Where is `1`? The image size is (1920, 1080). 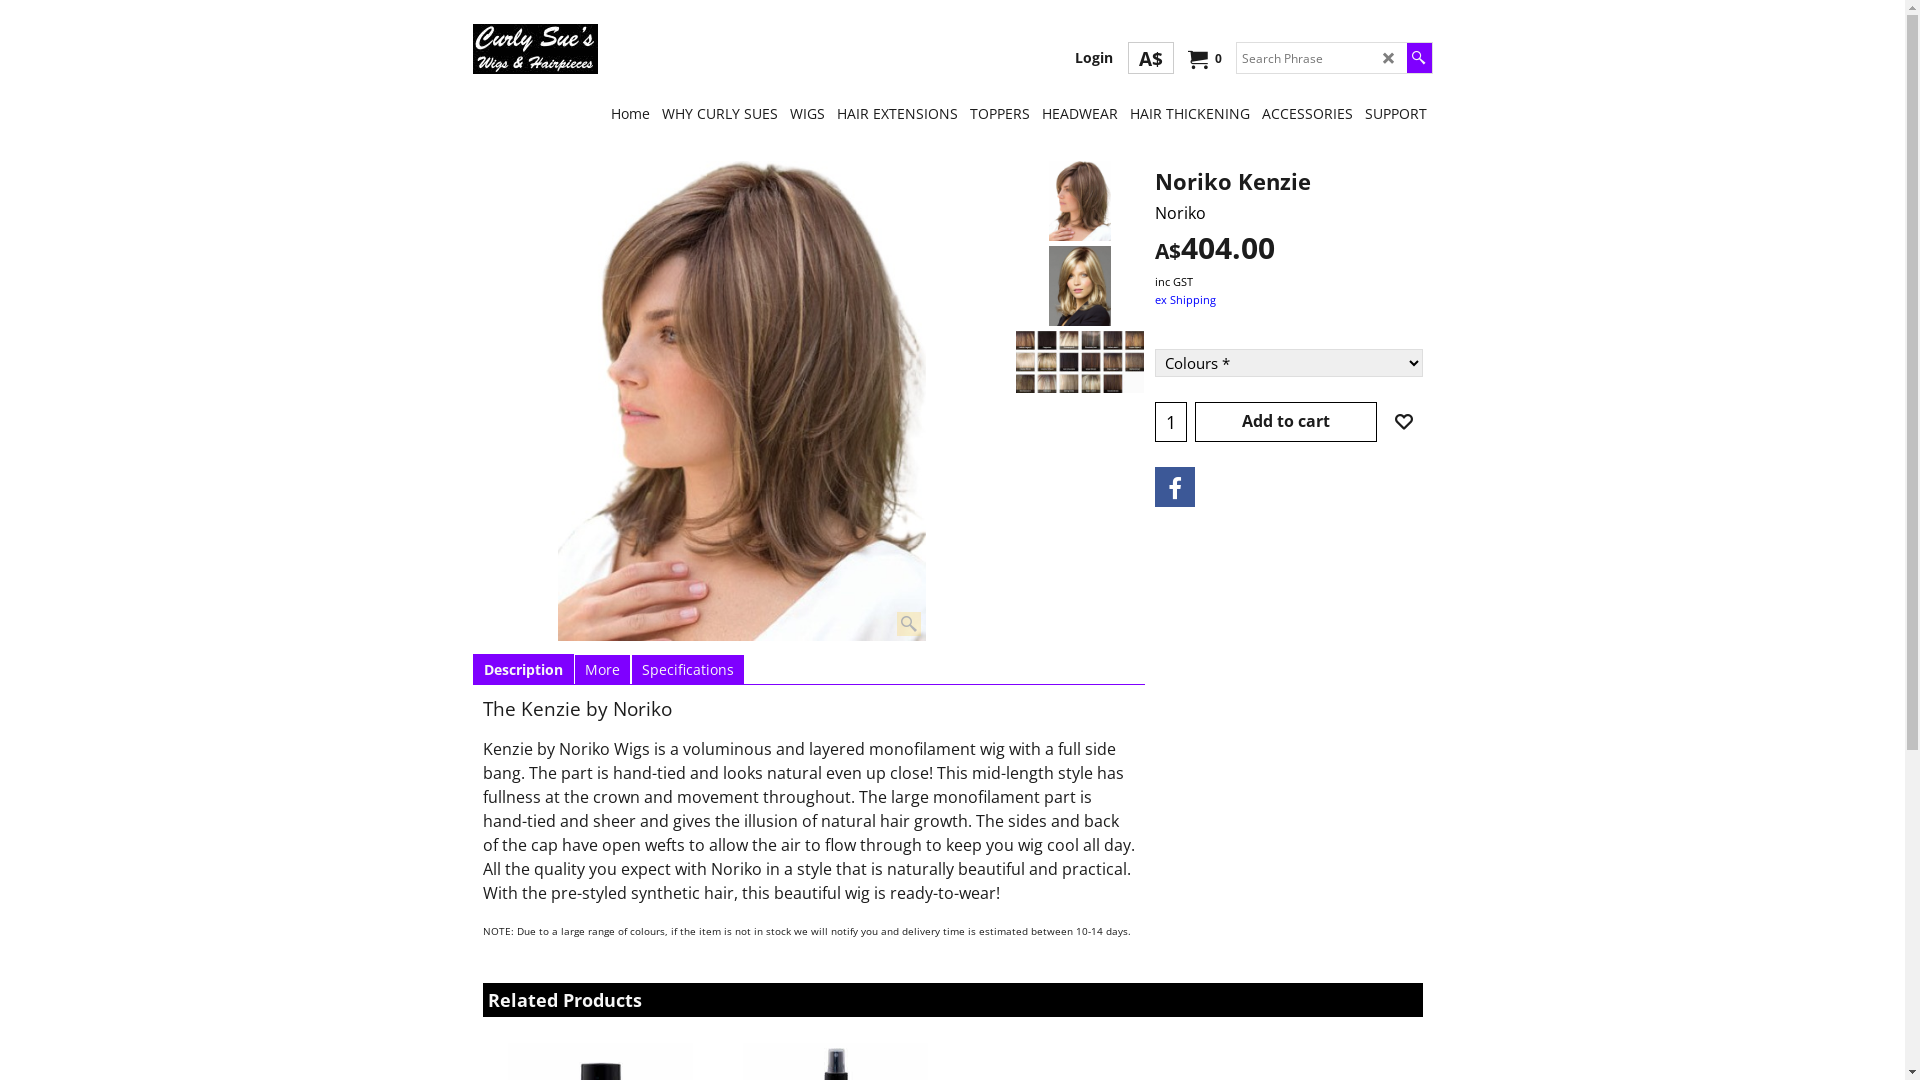
1 is located at coordinates (1171, 422).